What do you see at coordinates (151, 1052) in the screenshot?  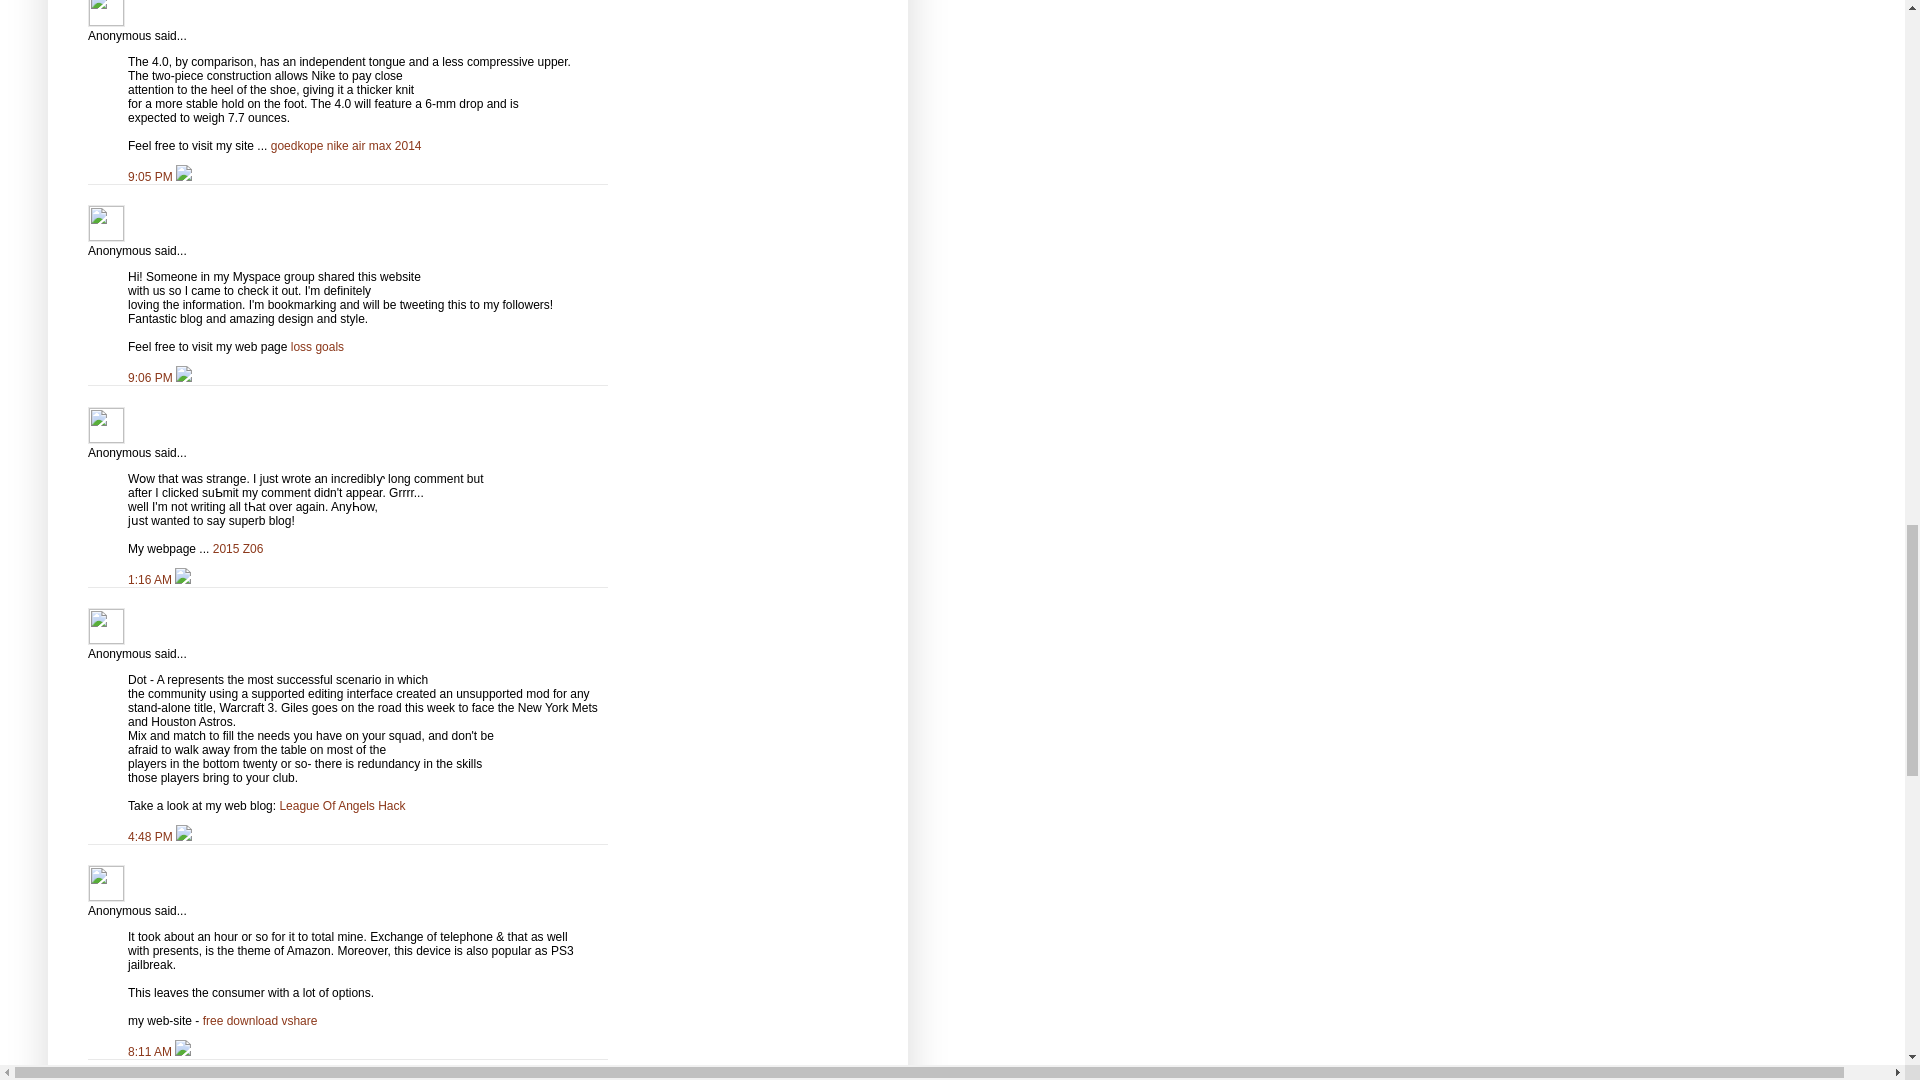 I see `8:11 AM` at bounding box center [151, 1052].